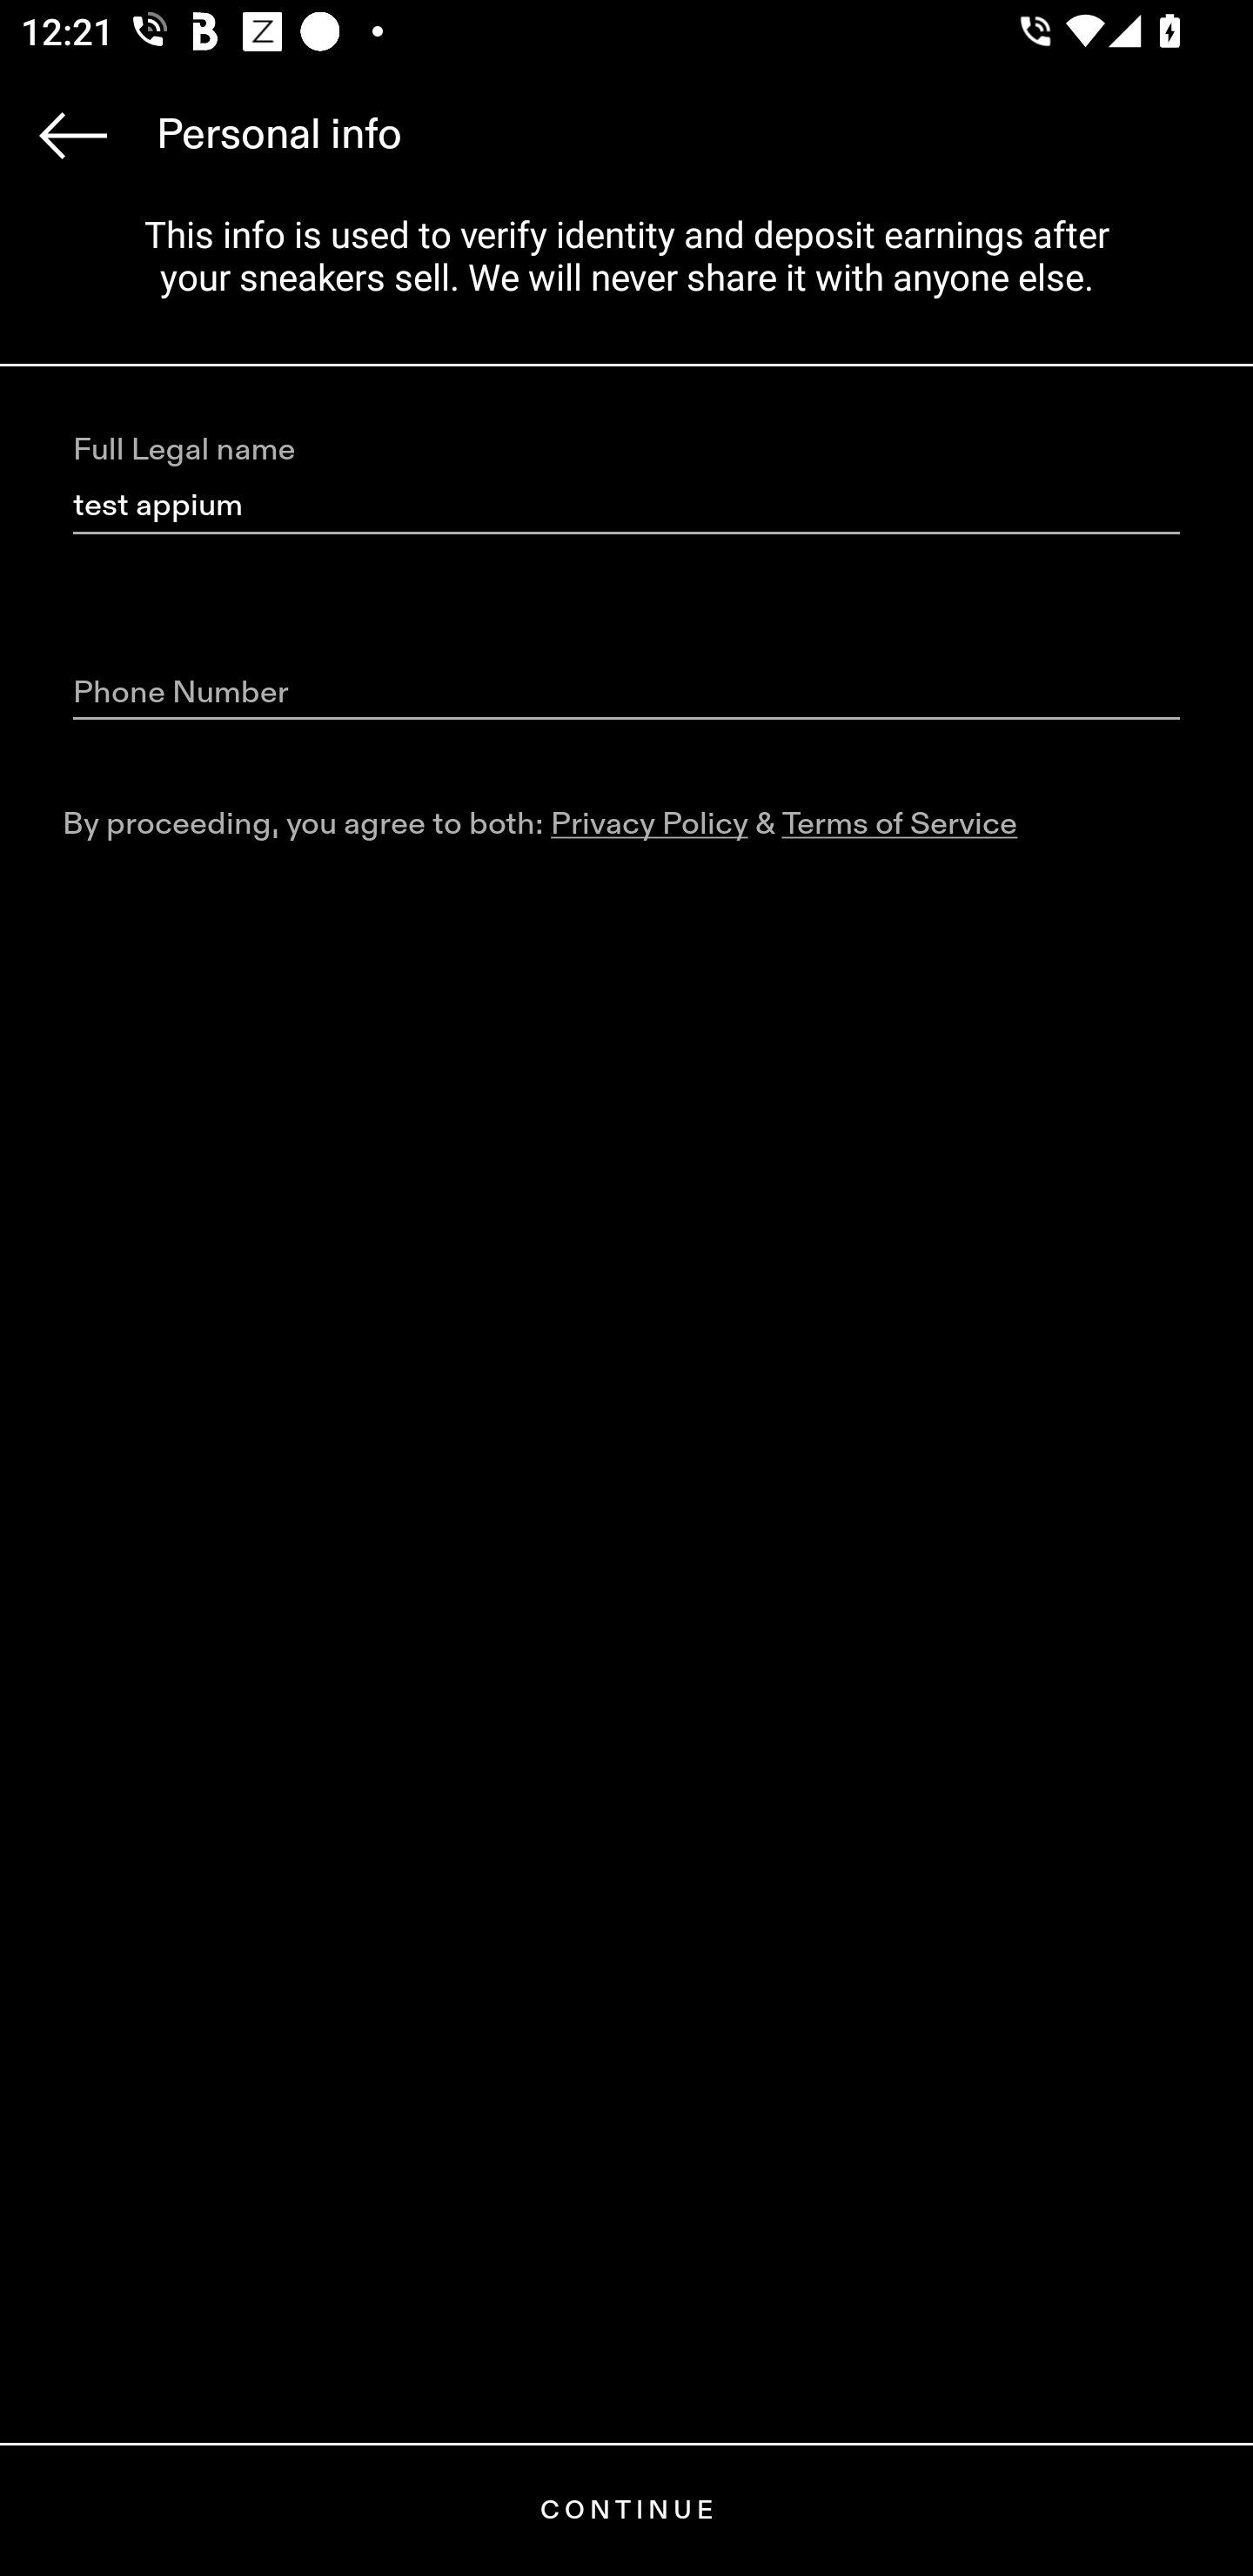 This screenshot has height=2576, width=1253. What do you see at coordinates (626, 694) in the screenshot?
I see `Phone Number` at bounding box center [626, 694].